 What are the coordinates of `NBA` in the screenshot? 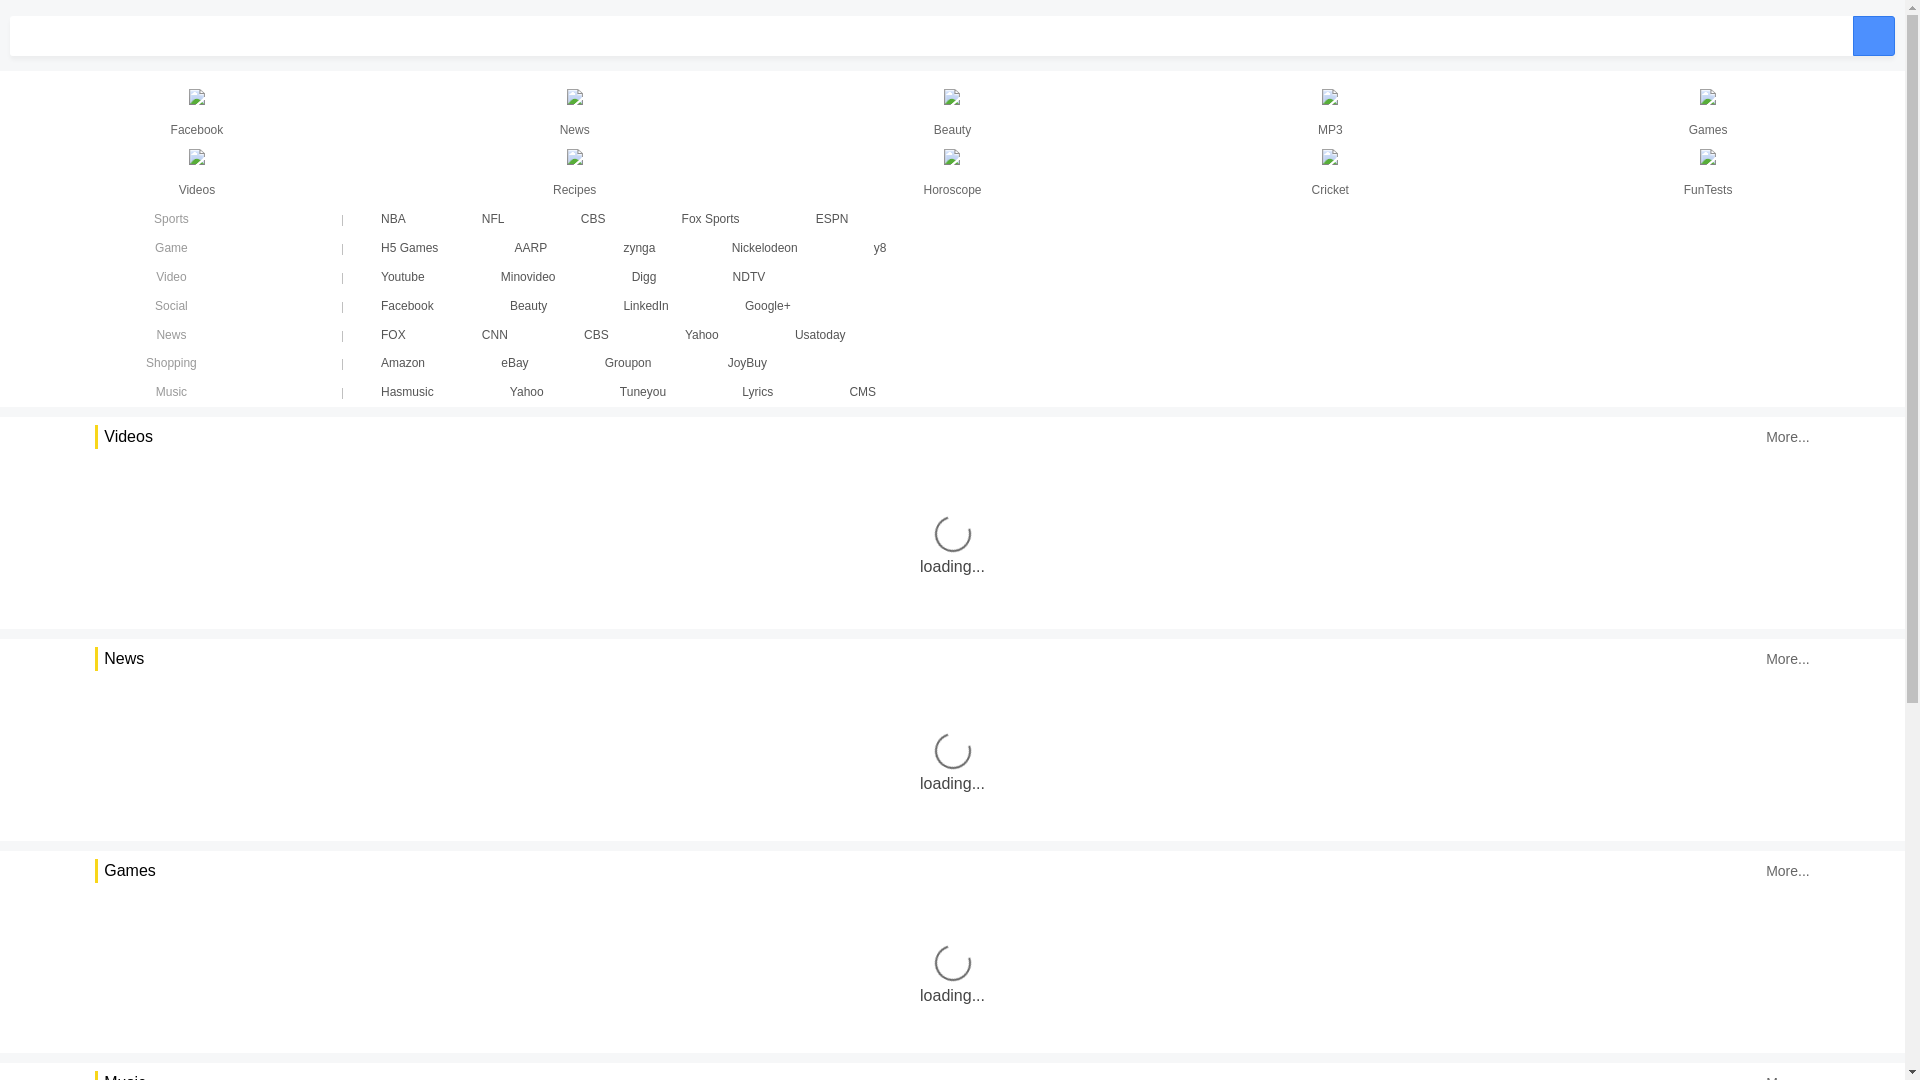 It's located at (394, 219).